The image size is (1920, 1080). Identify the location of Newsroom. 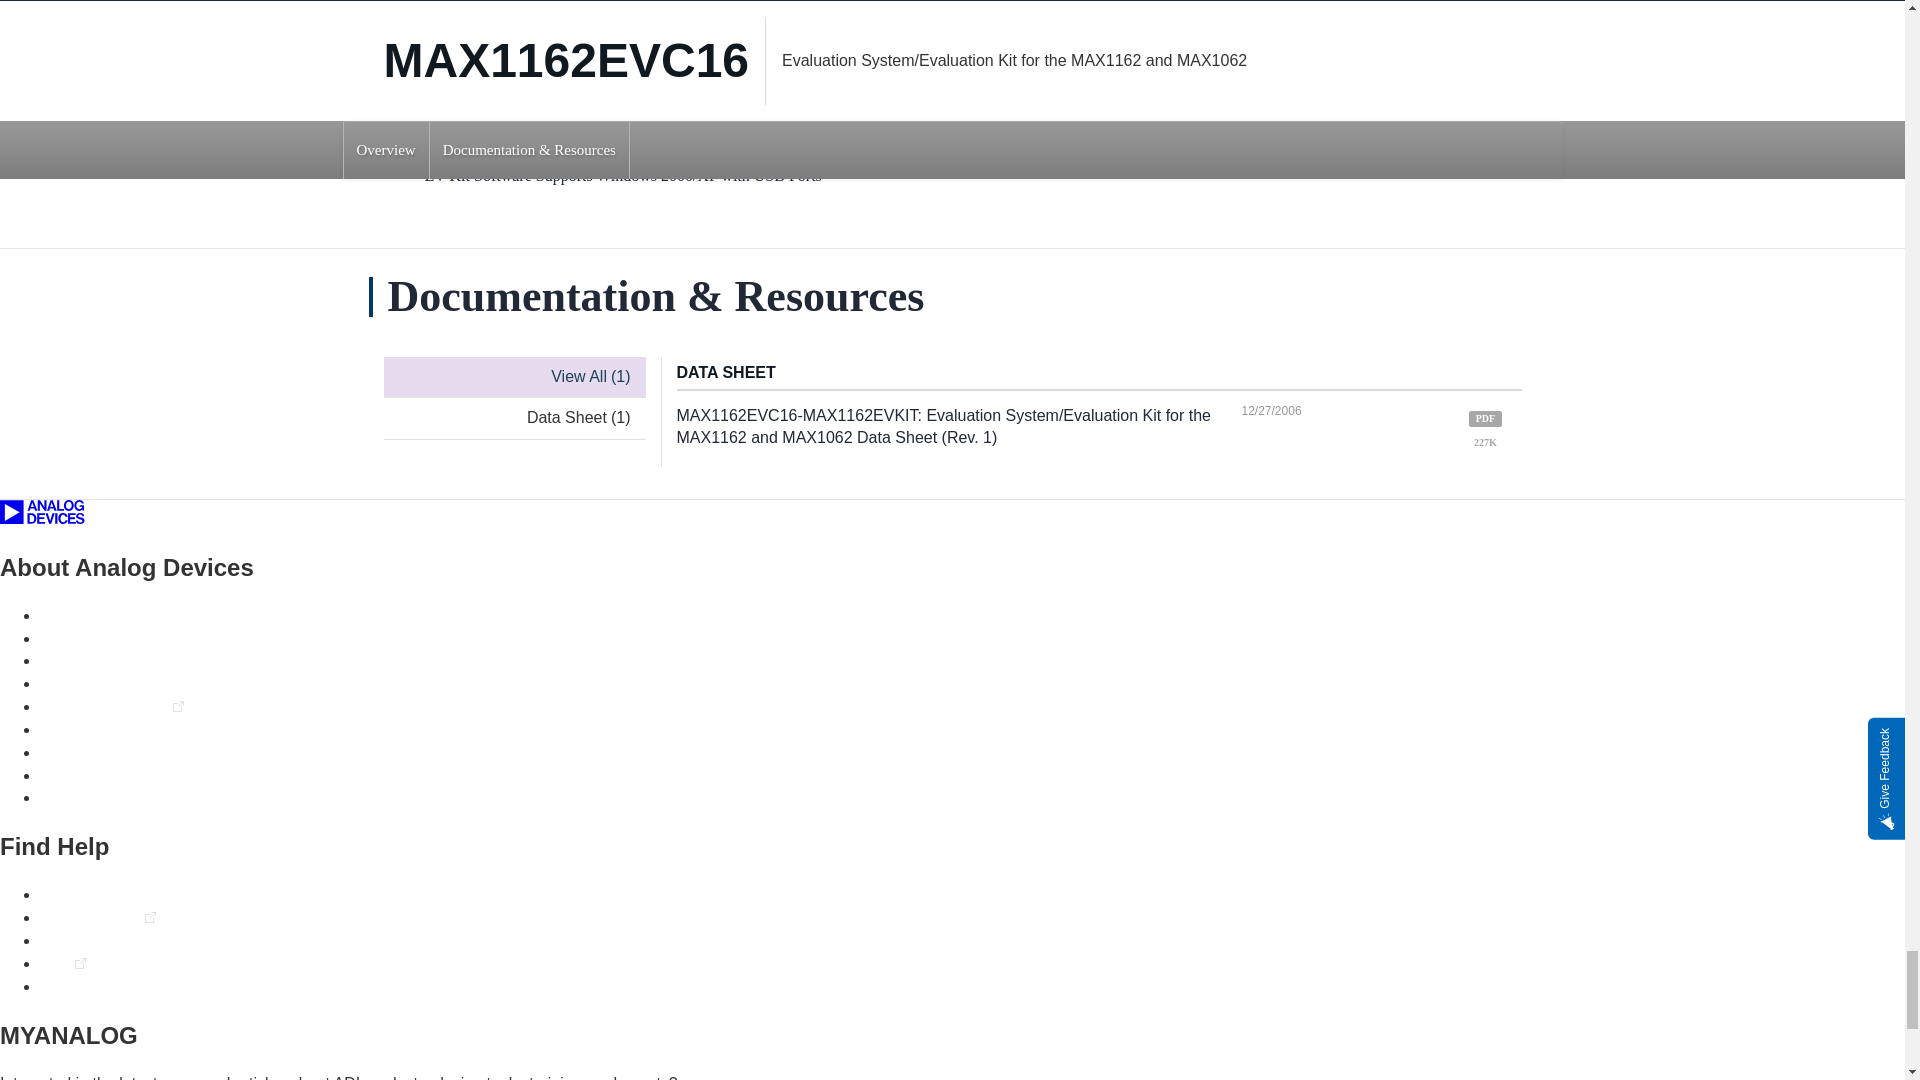
(78, 660).